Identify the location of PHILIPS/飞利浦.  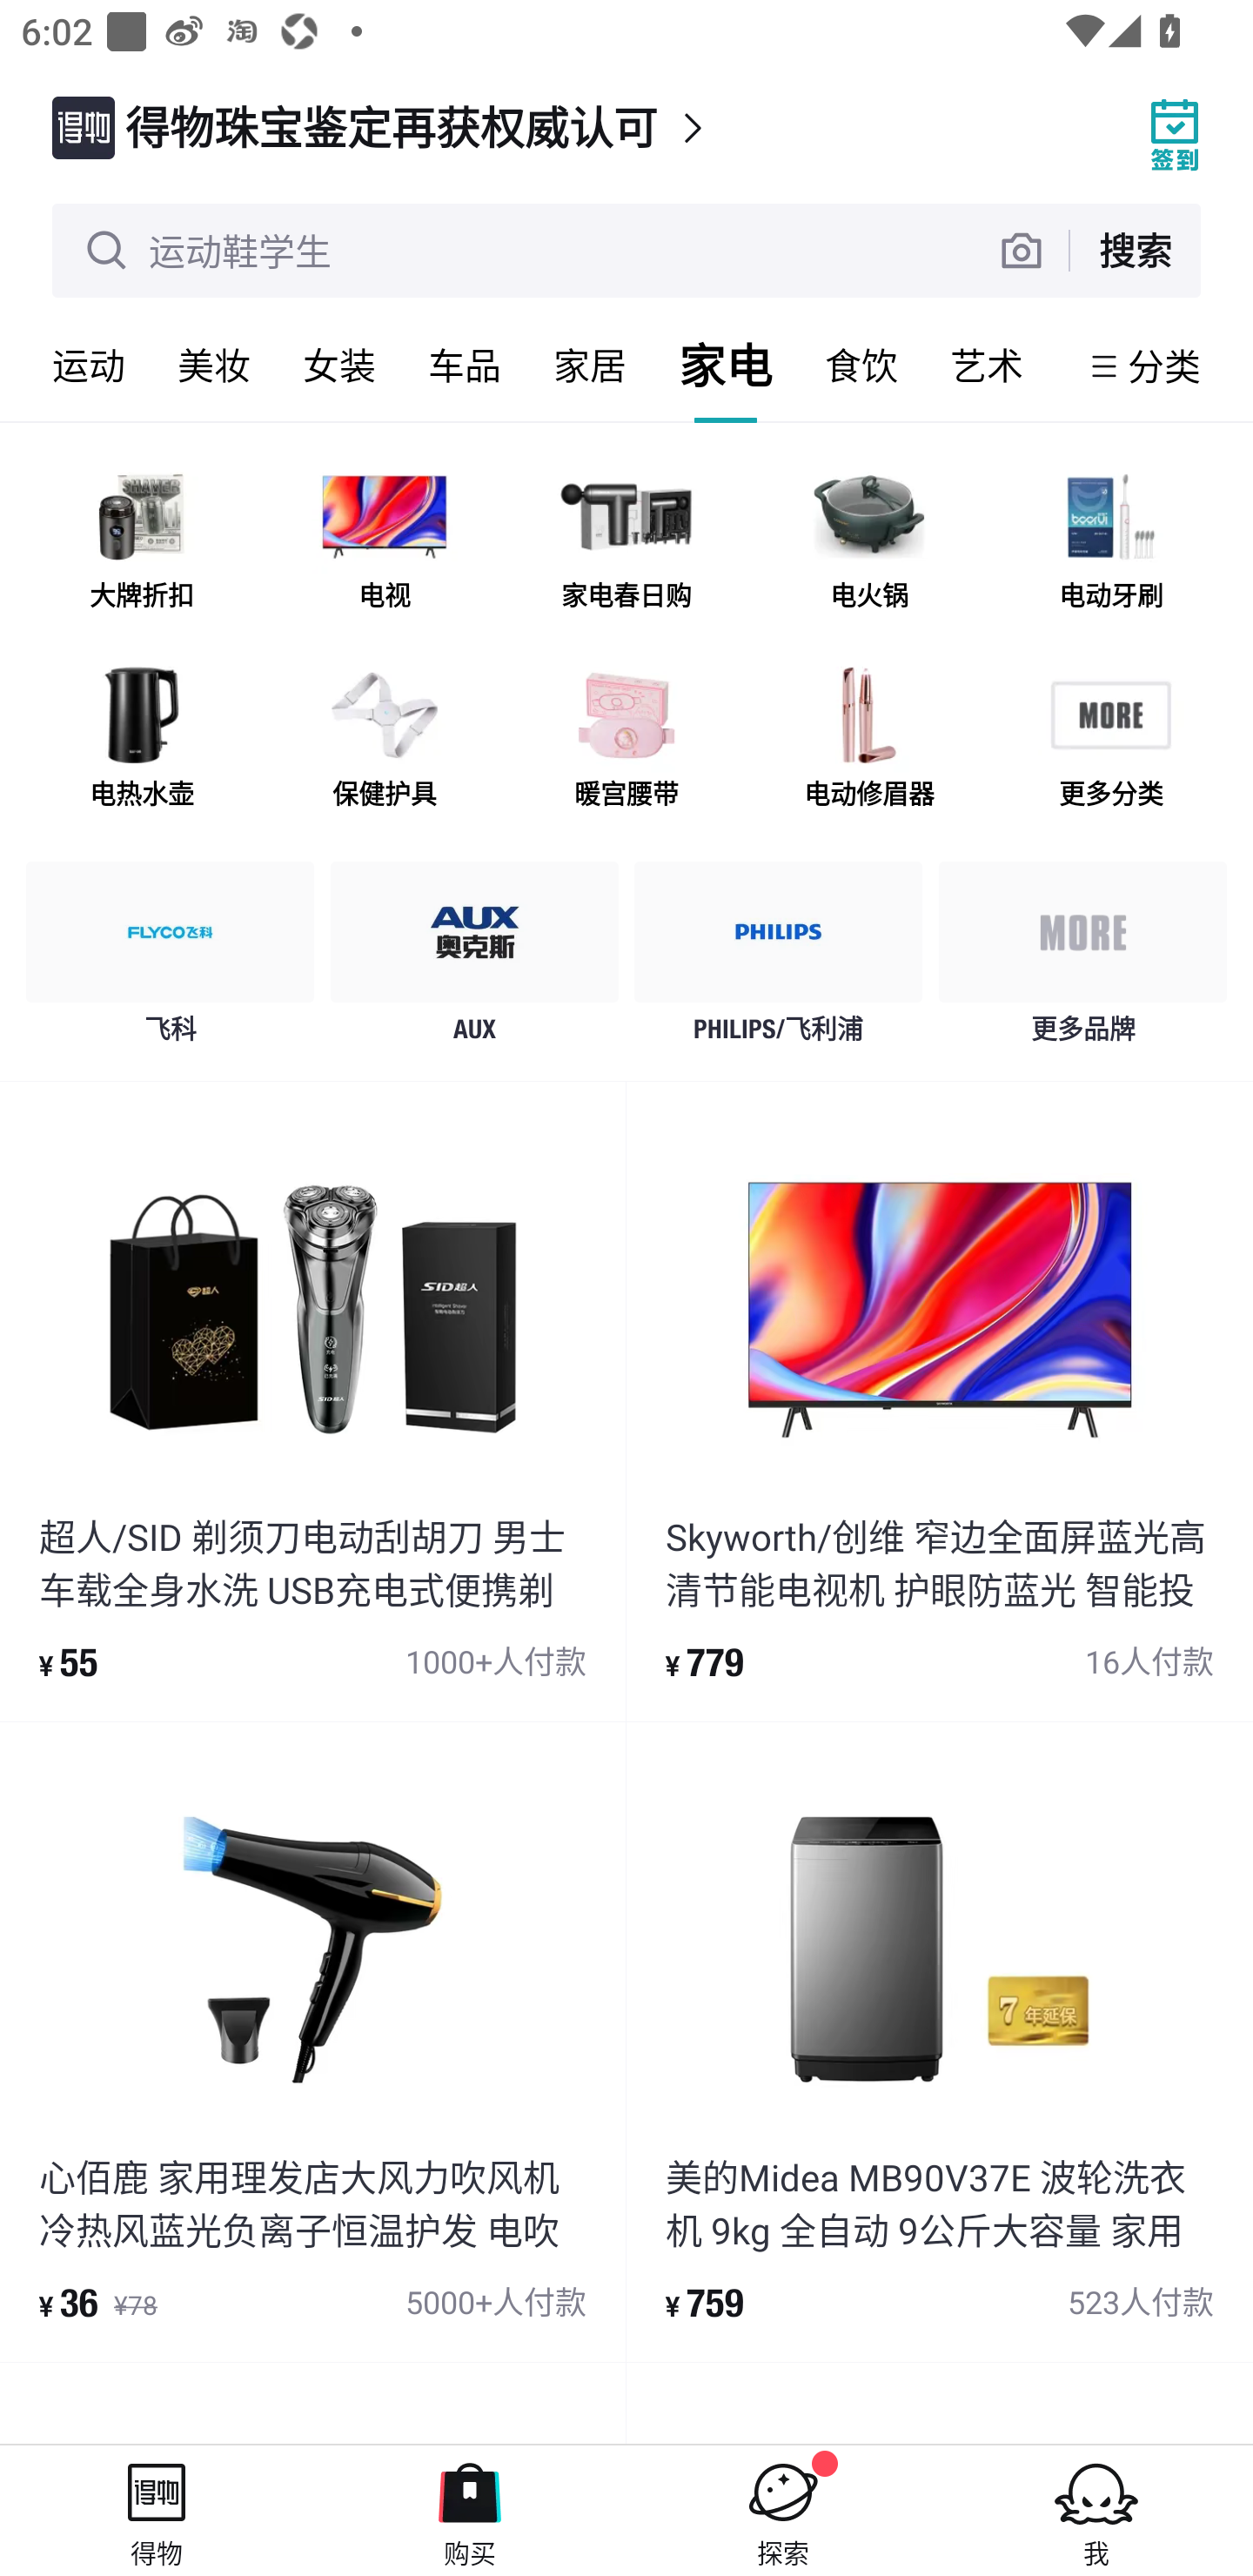
(778, 959).